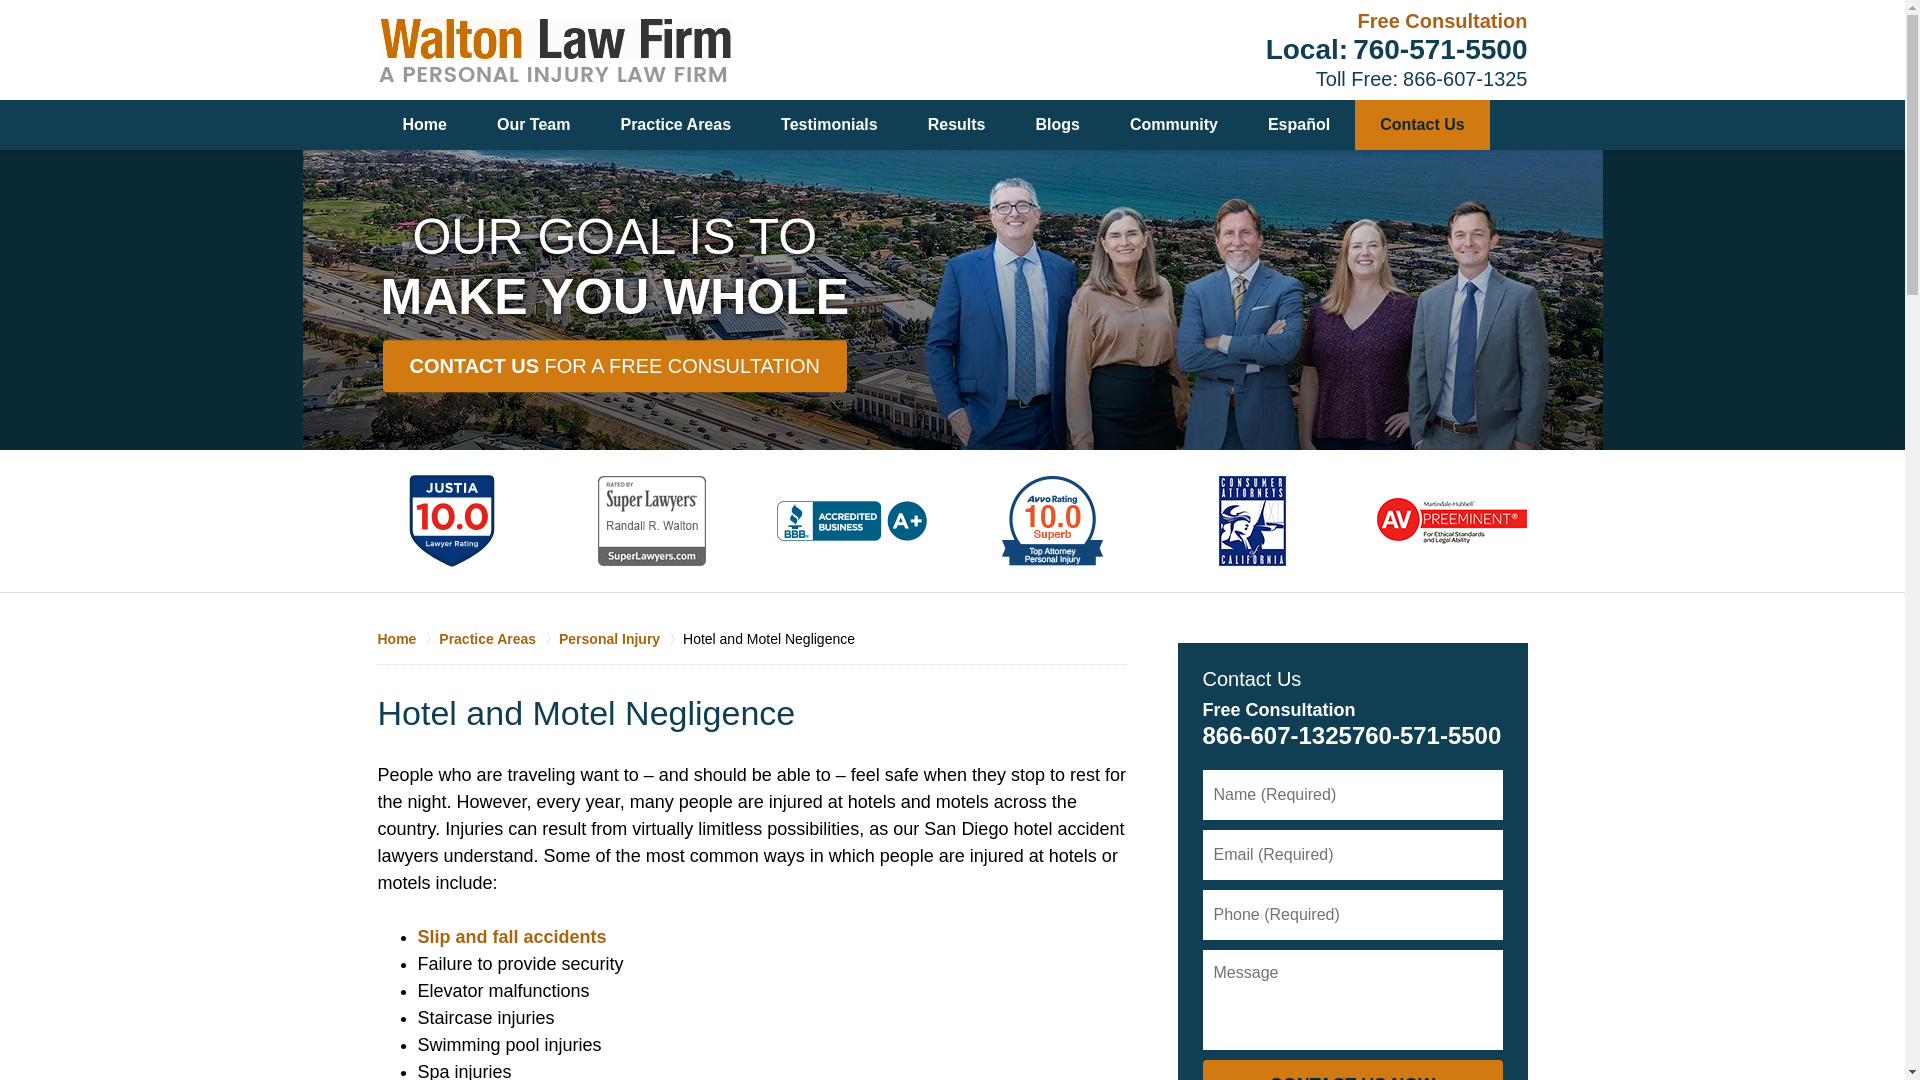  I want to click on CONTACT US NOW, so click(1351, 1070).